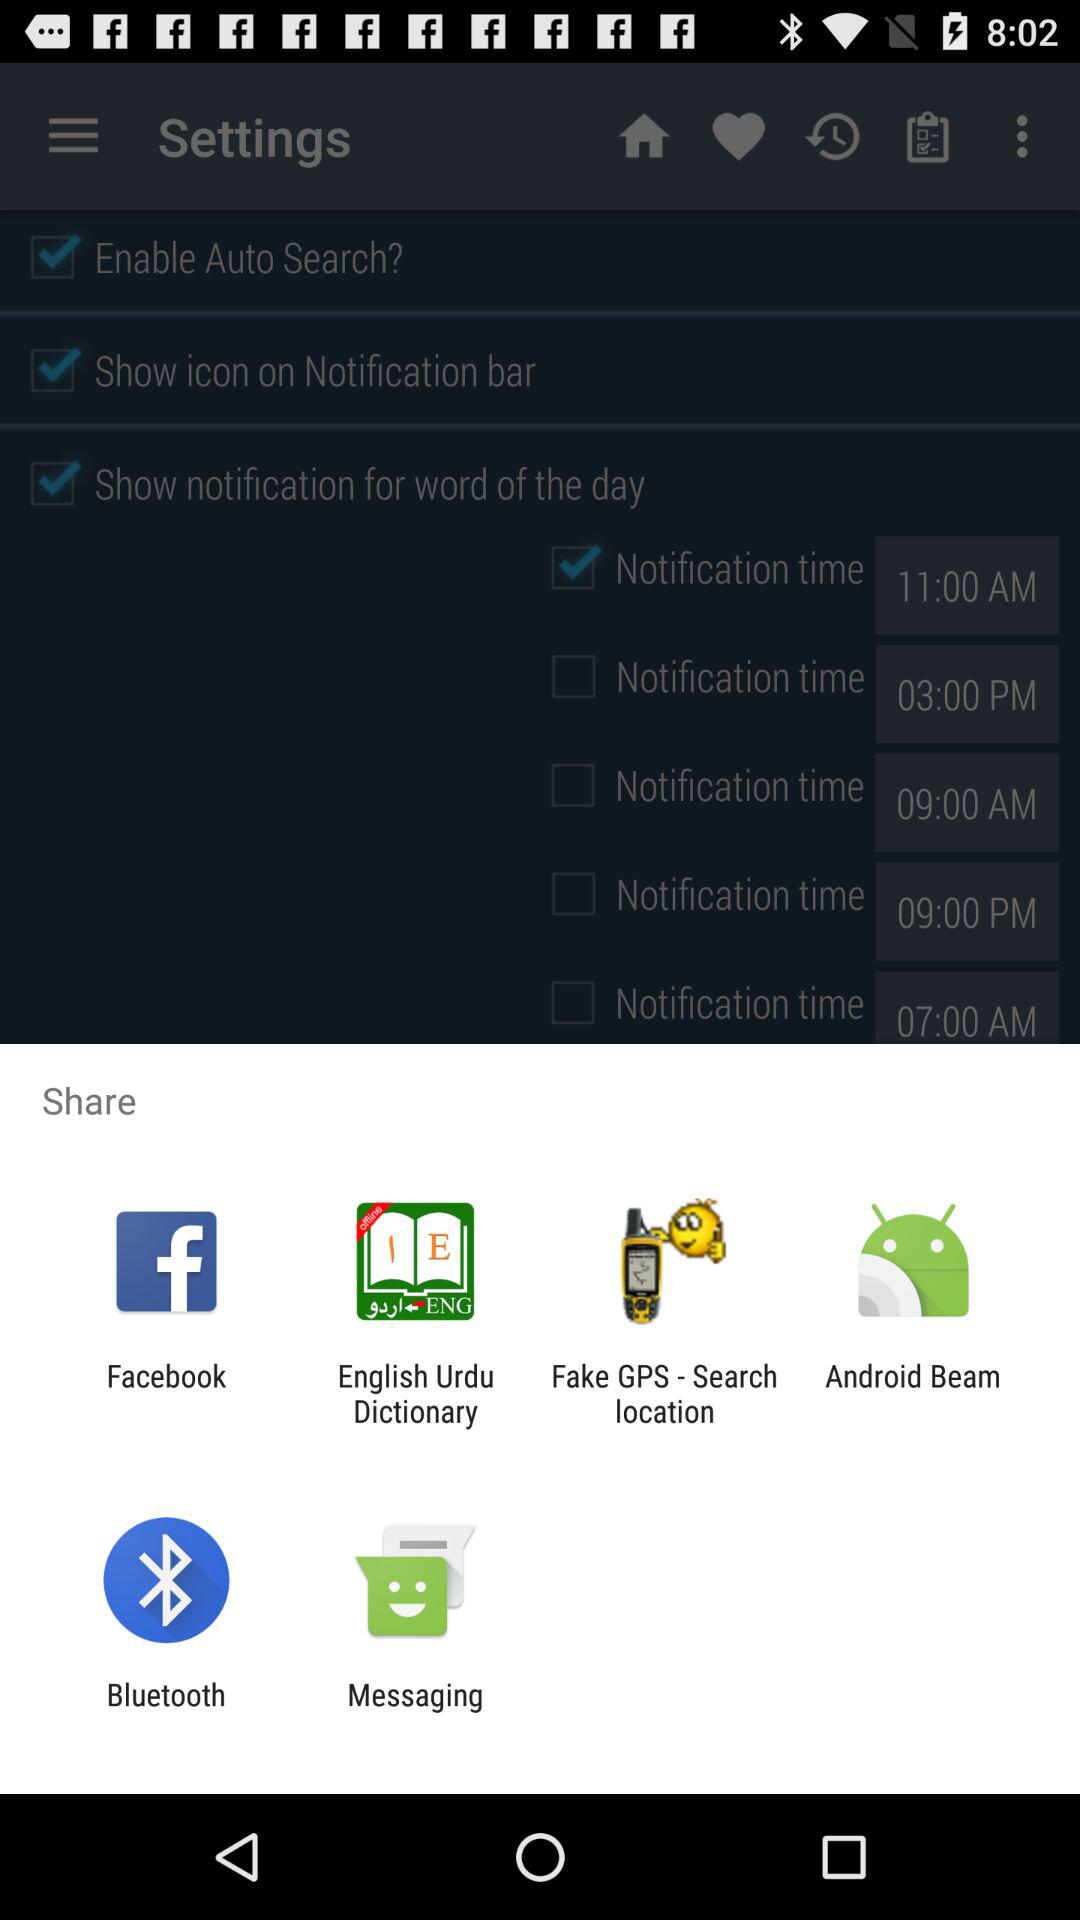 The image size is (1080, 1920). Describe the element at coordinates (415, 1393) in the screenshot. I see `launch the icon next to fake gps search app` at that location.